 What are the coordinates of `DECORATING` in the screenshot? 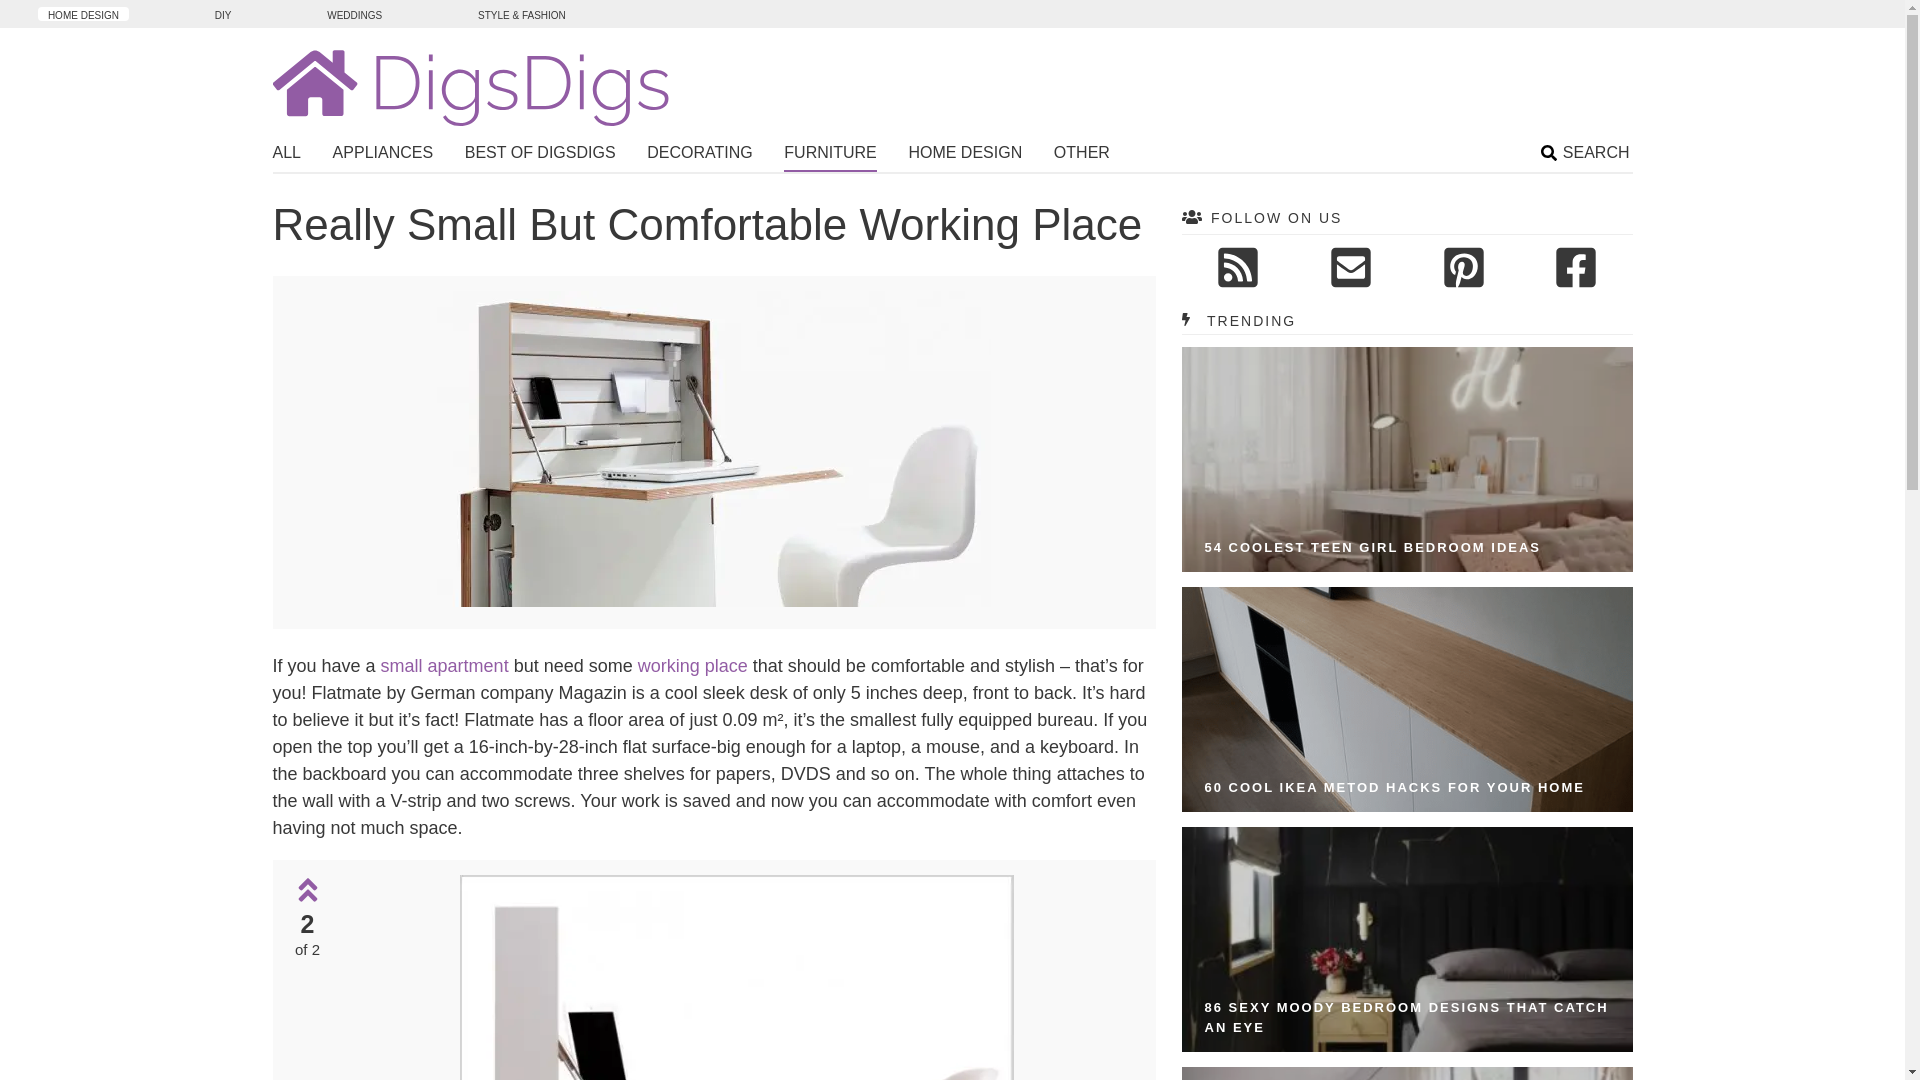 It's located at (700, 155).